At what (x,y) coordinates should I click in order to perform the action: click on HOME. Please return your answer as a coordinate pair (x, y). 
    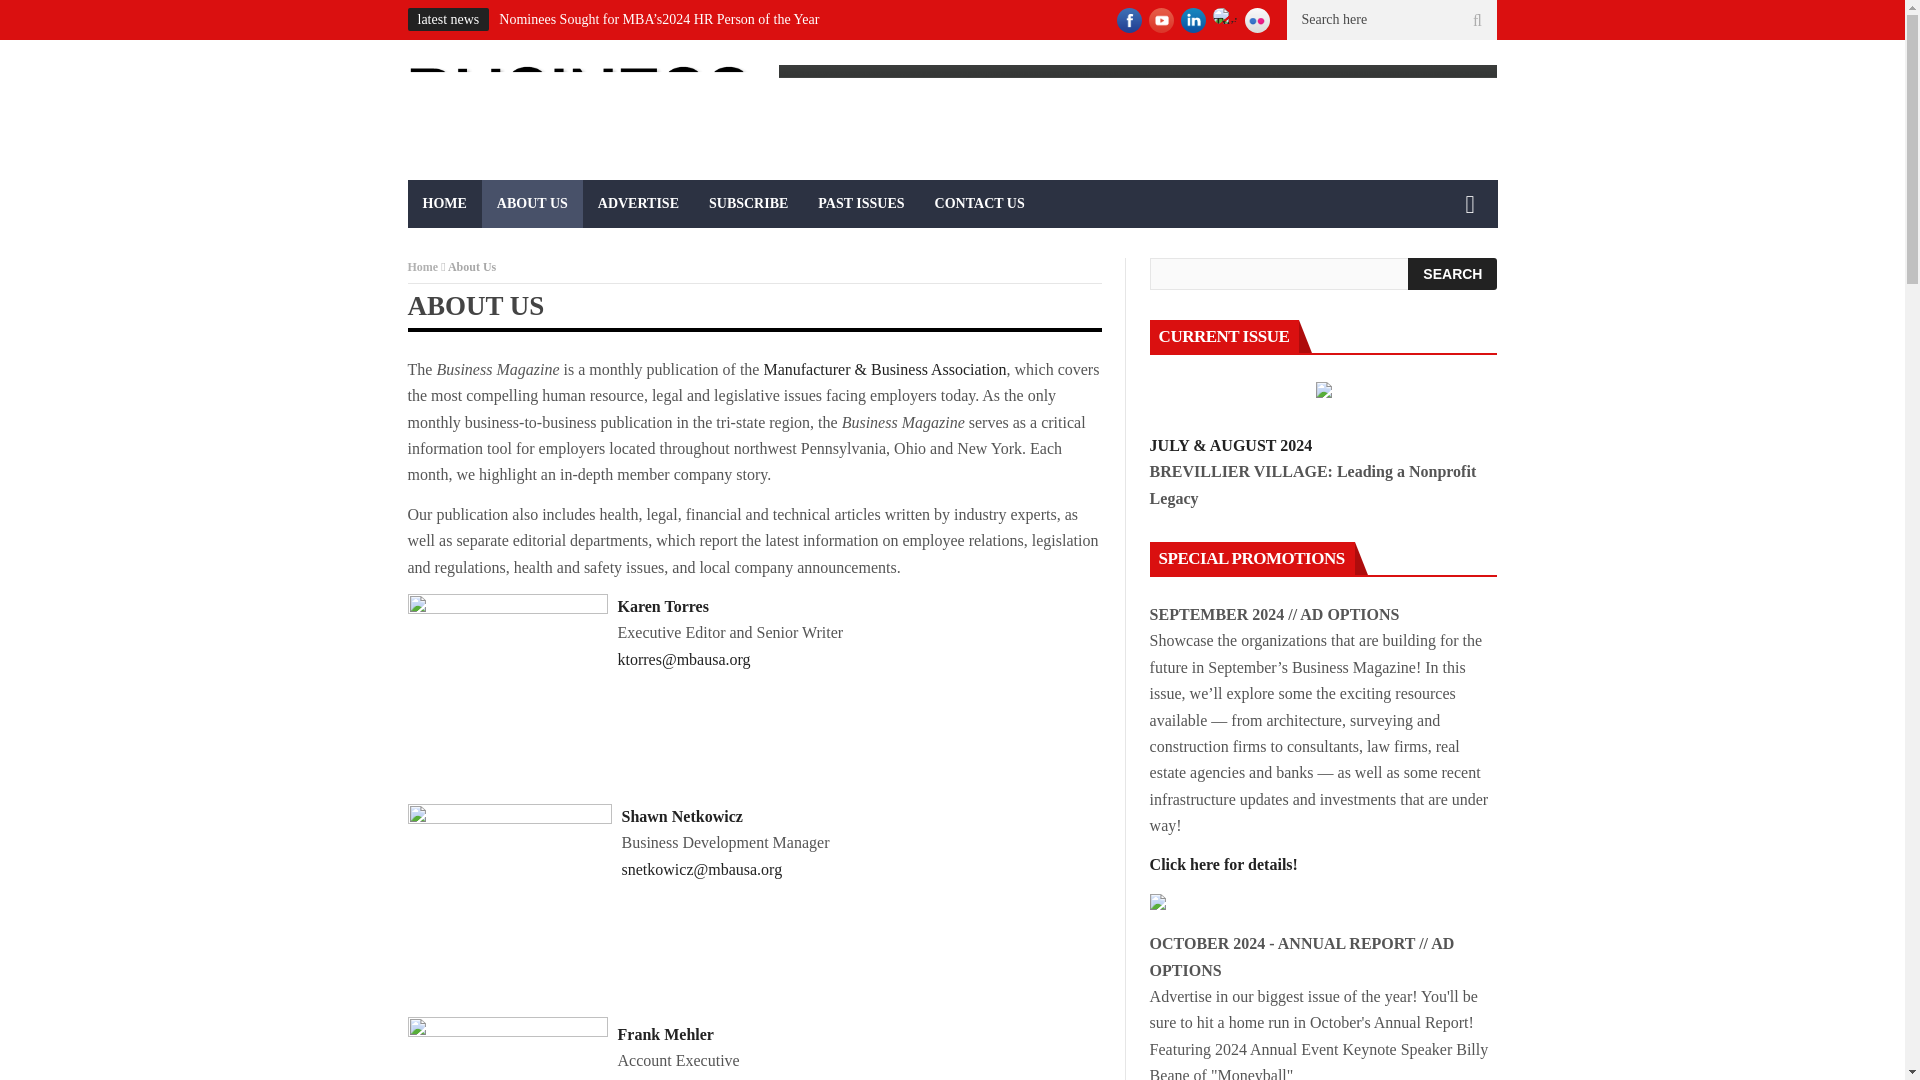
    Looking at the image, I should click on (444, 204).